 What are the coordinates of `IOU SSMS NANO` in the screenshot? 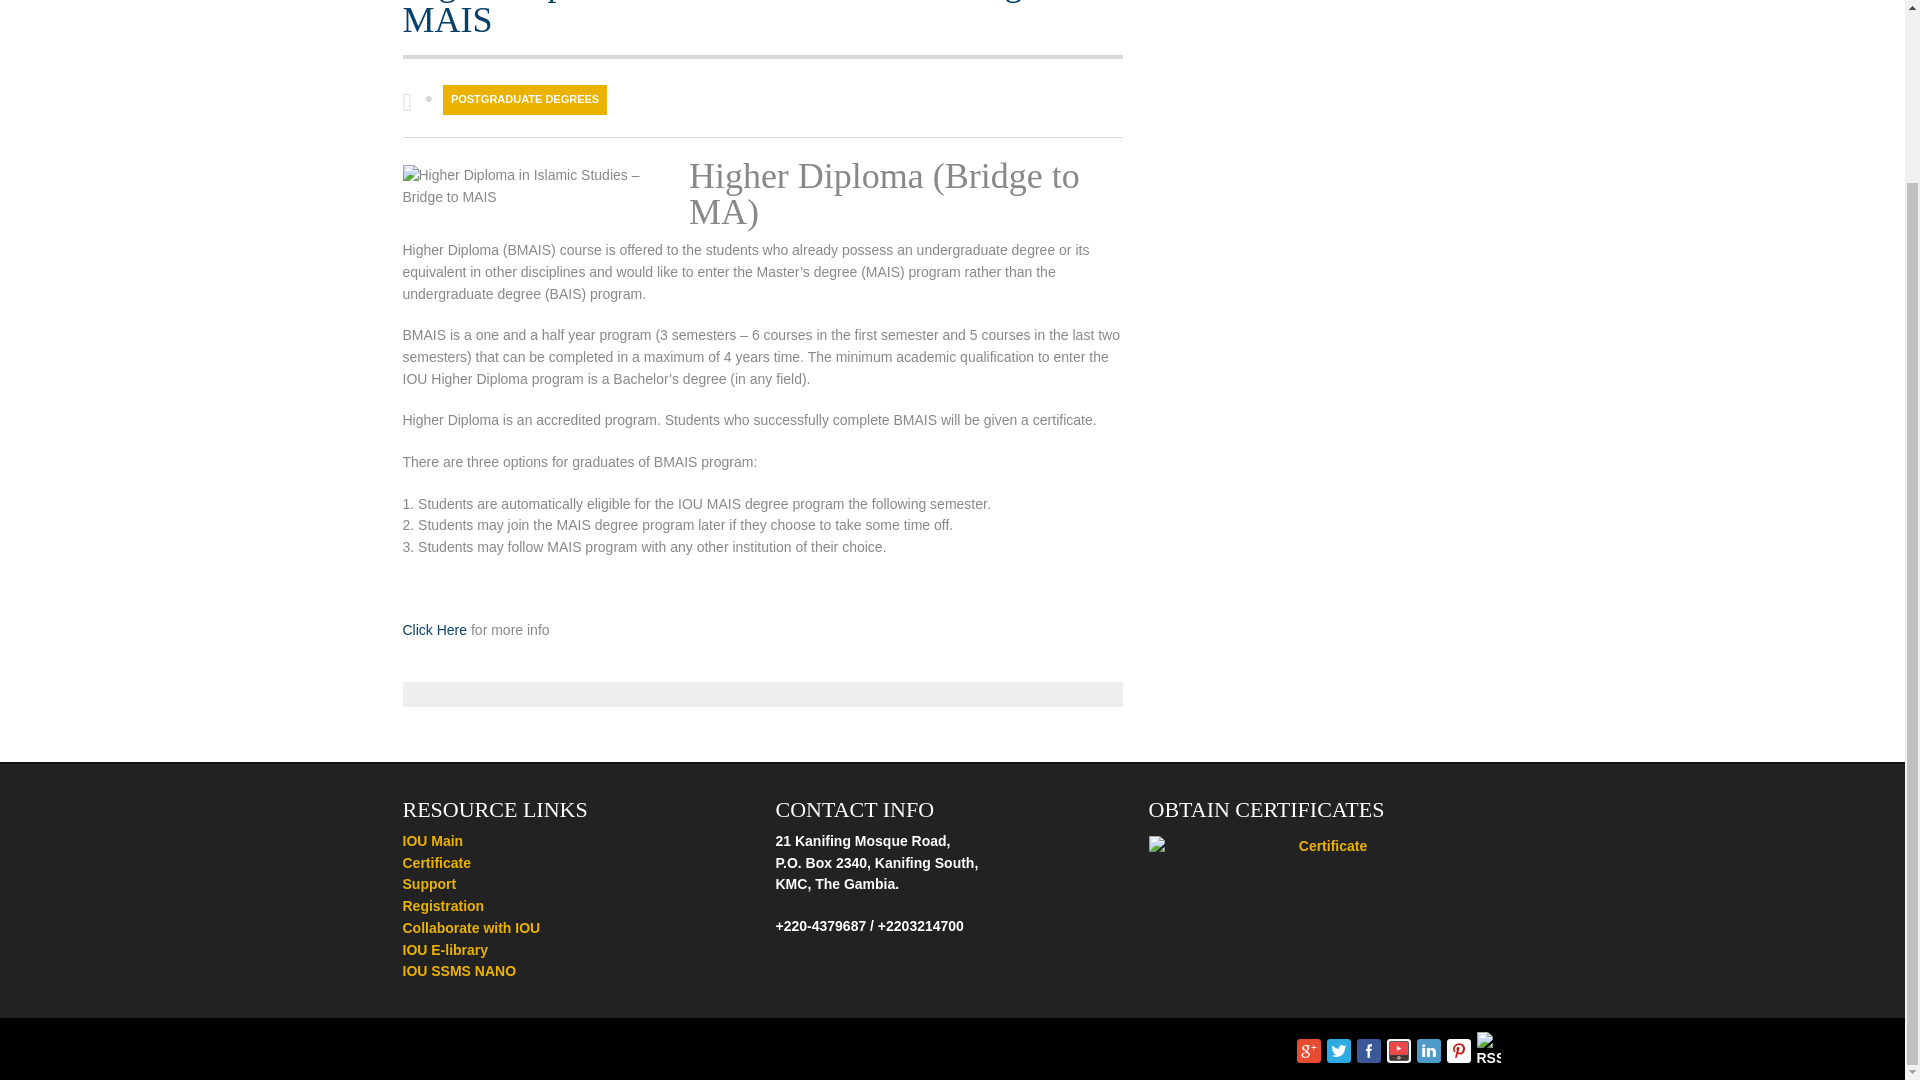 It's located at (458, 970).